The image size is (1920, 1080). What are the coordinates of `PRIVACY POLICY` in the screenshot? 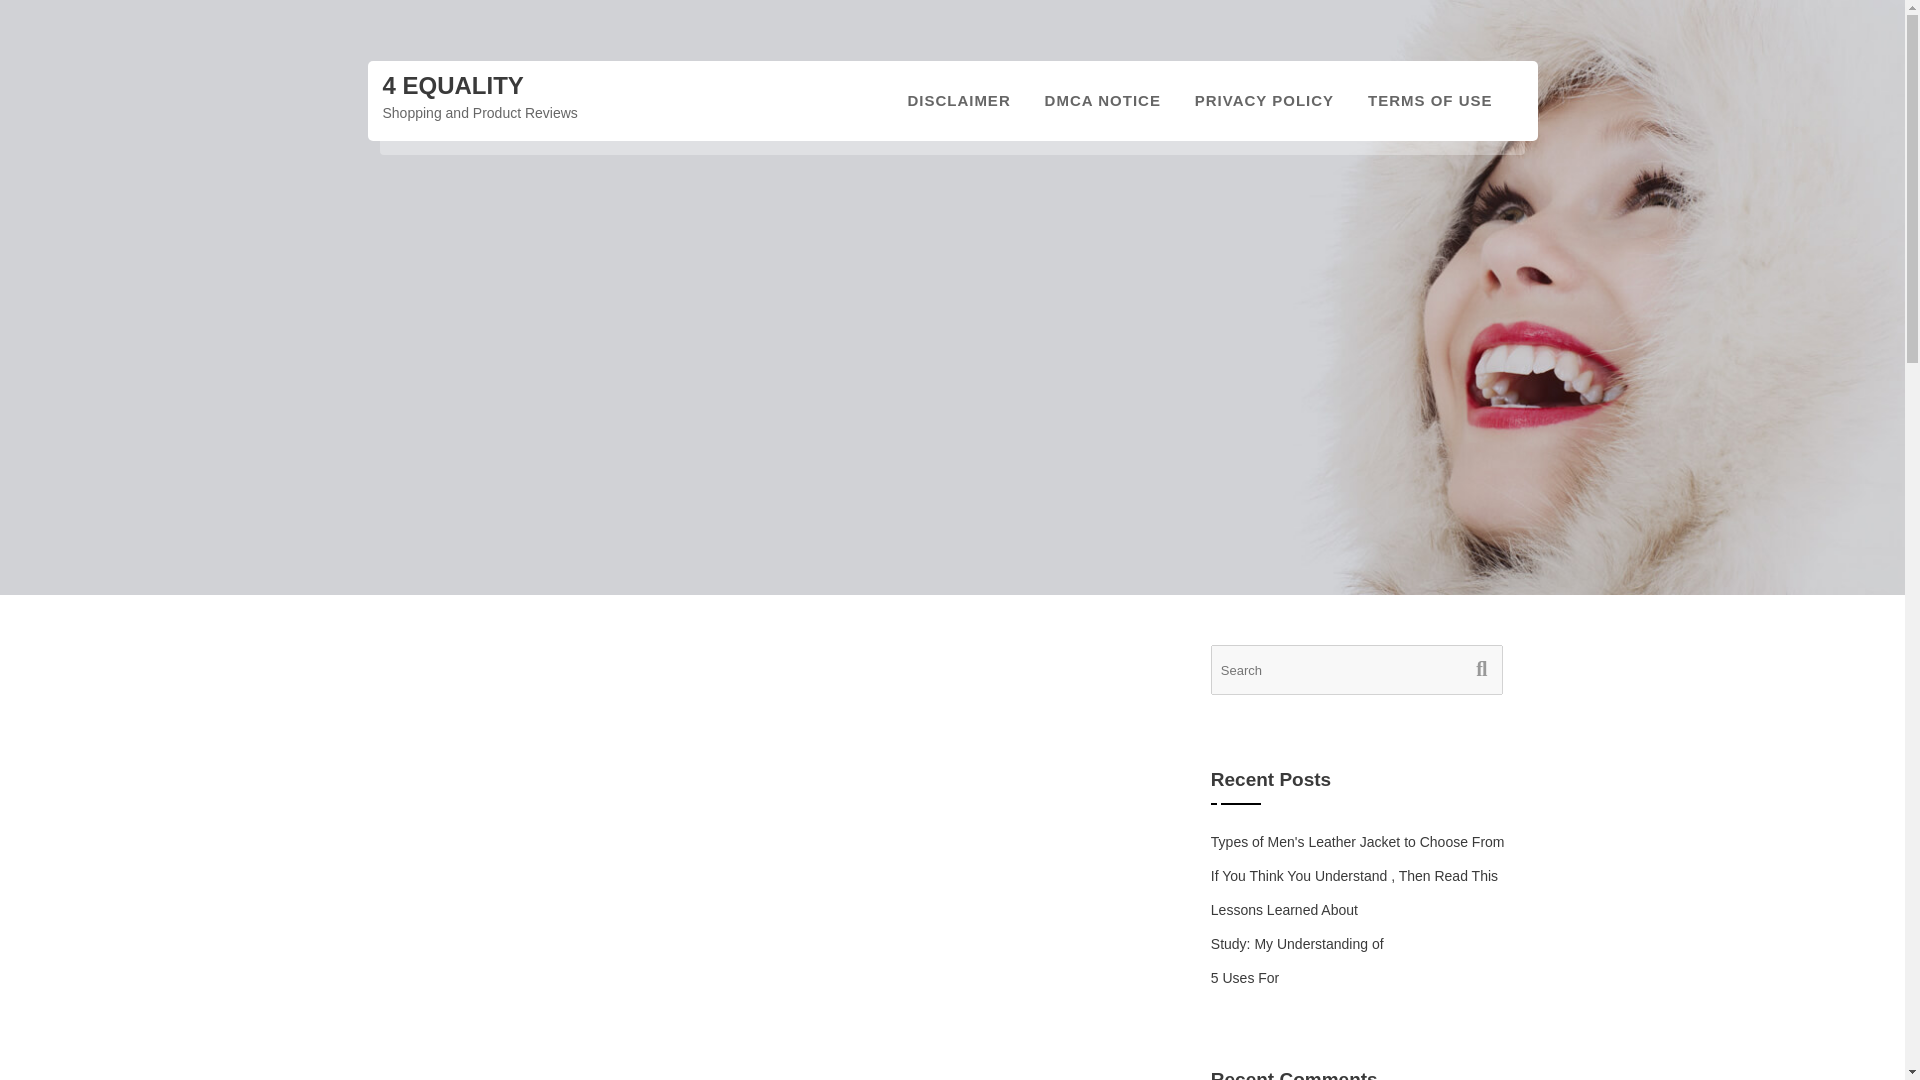 It's located at (1264, 100).